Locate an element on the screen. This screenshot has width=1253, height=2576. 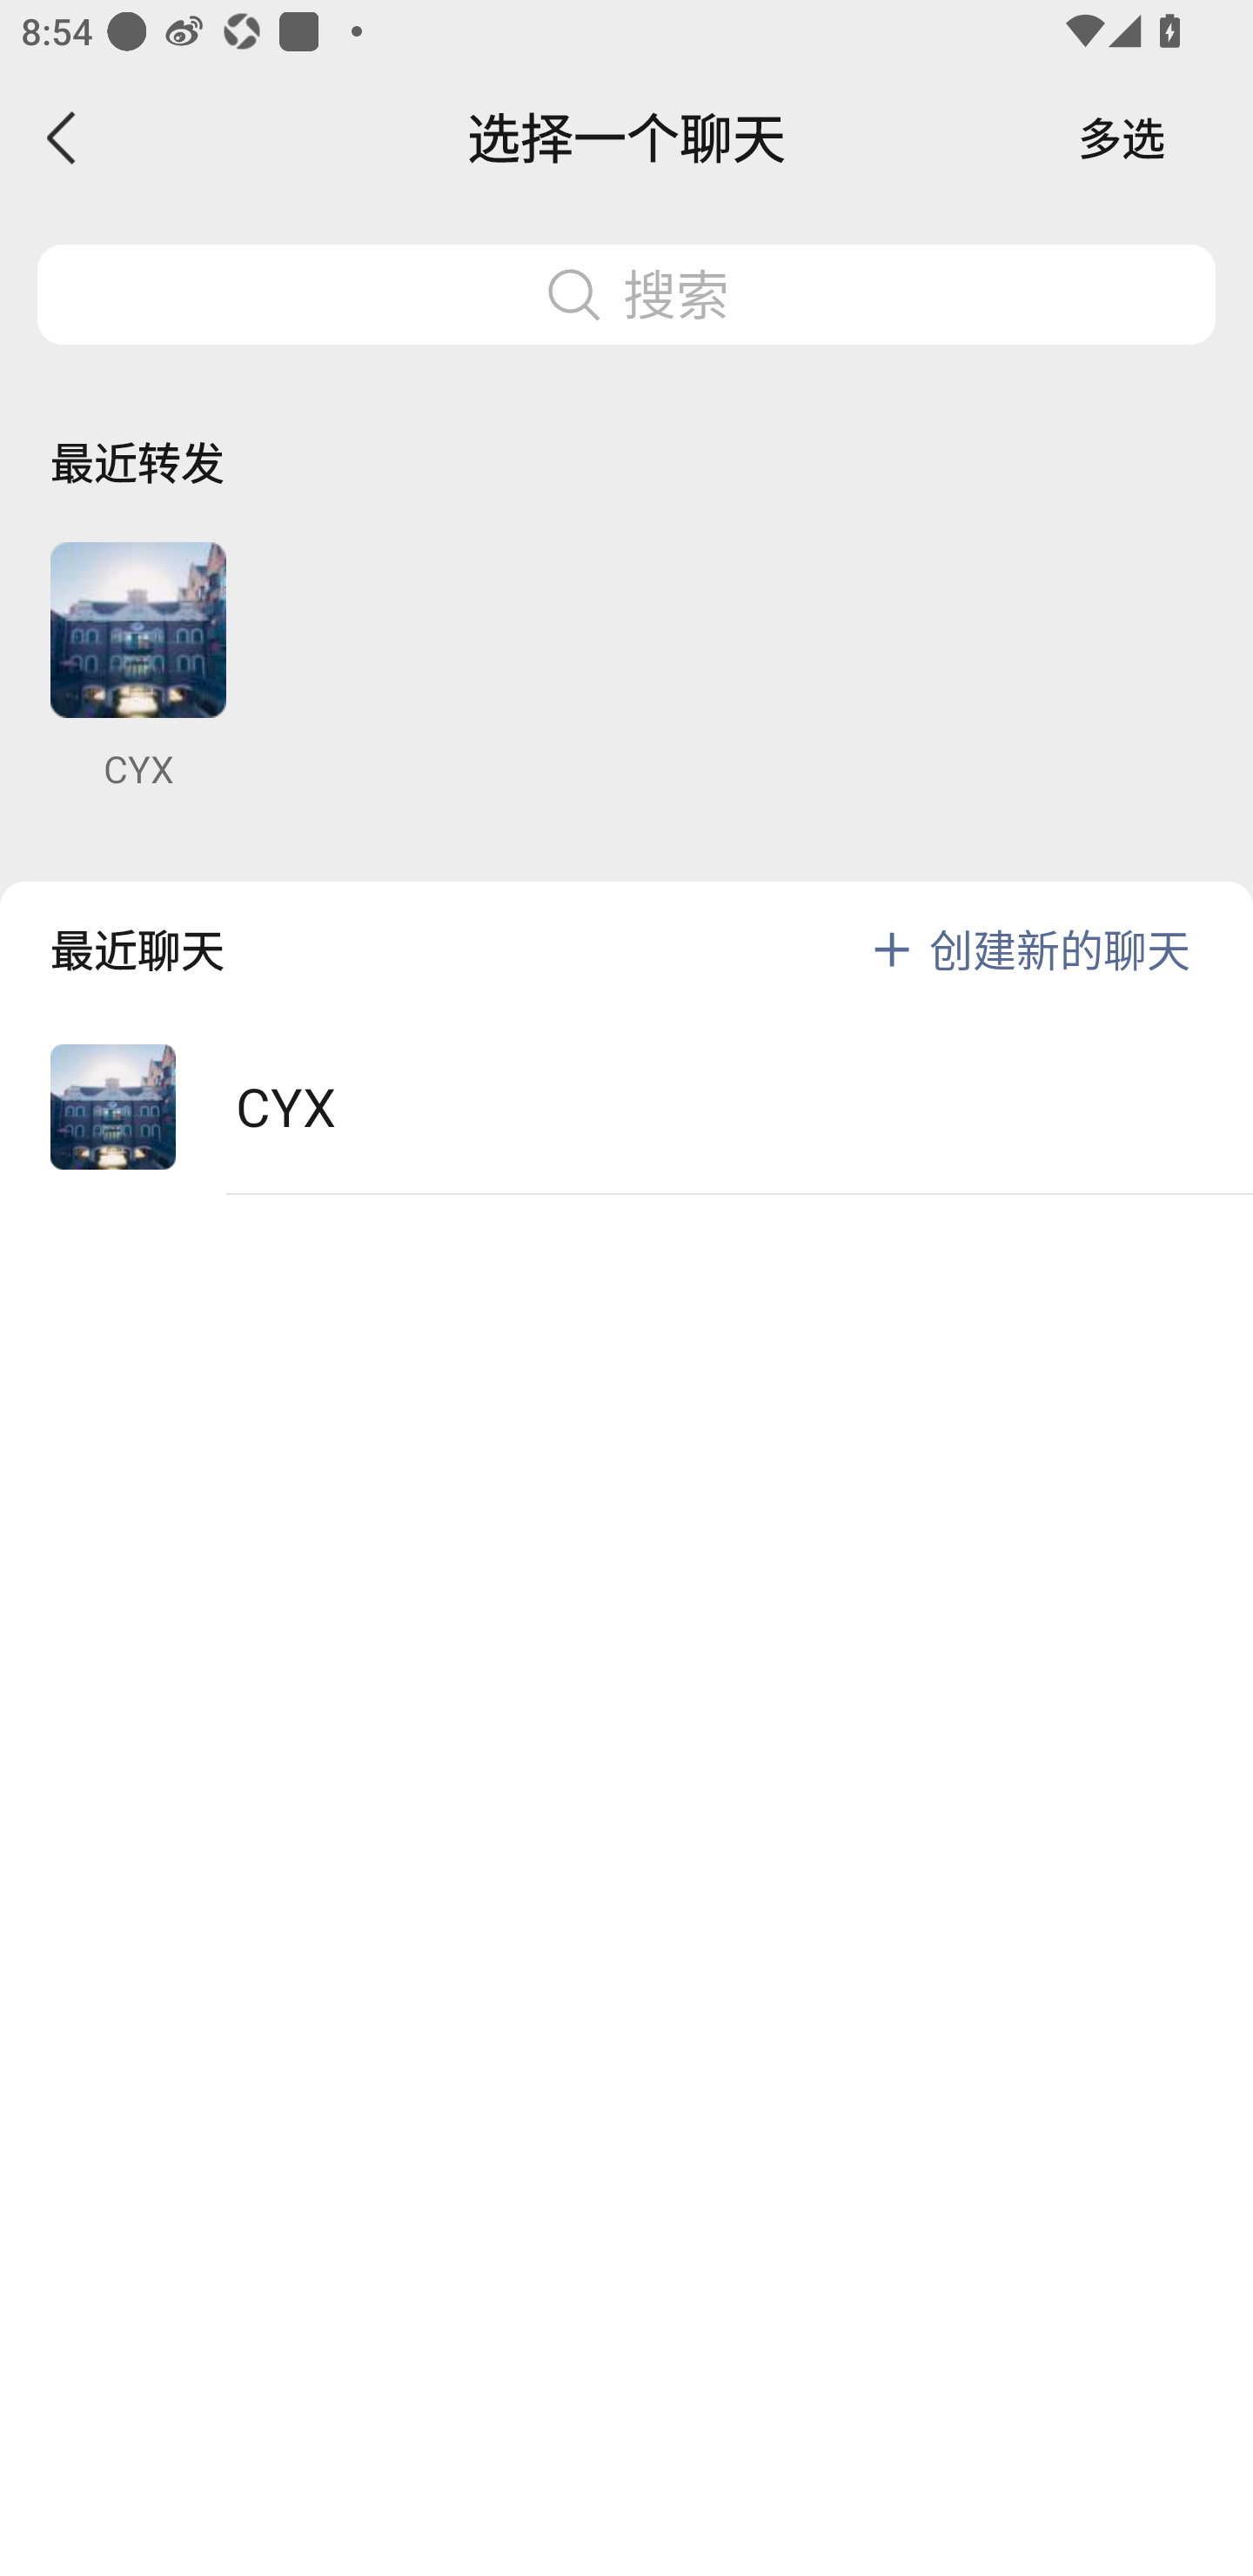
多选 is located at coordinates (1122, 138).